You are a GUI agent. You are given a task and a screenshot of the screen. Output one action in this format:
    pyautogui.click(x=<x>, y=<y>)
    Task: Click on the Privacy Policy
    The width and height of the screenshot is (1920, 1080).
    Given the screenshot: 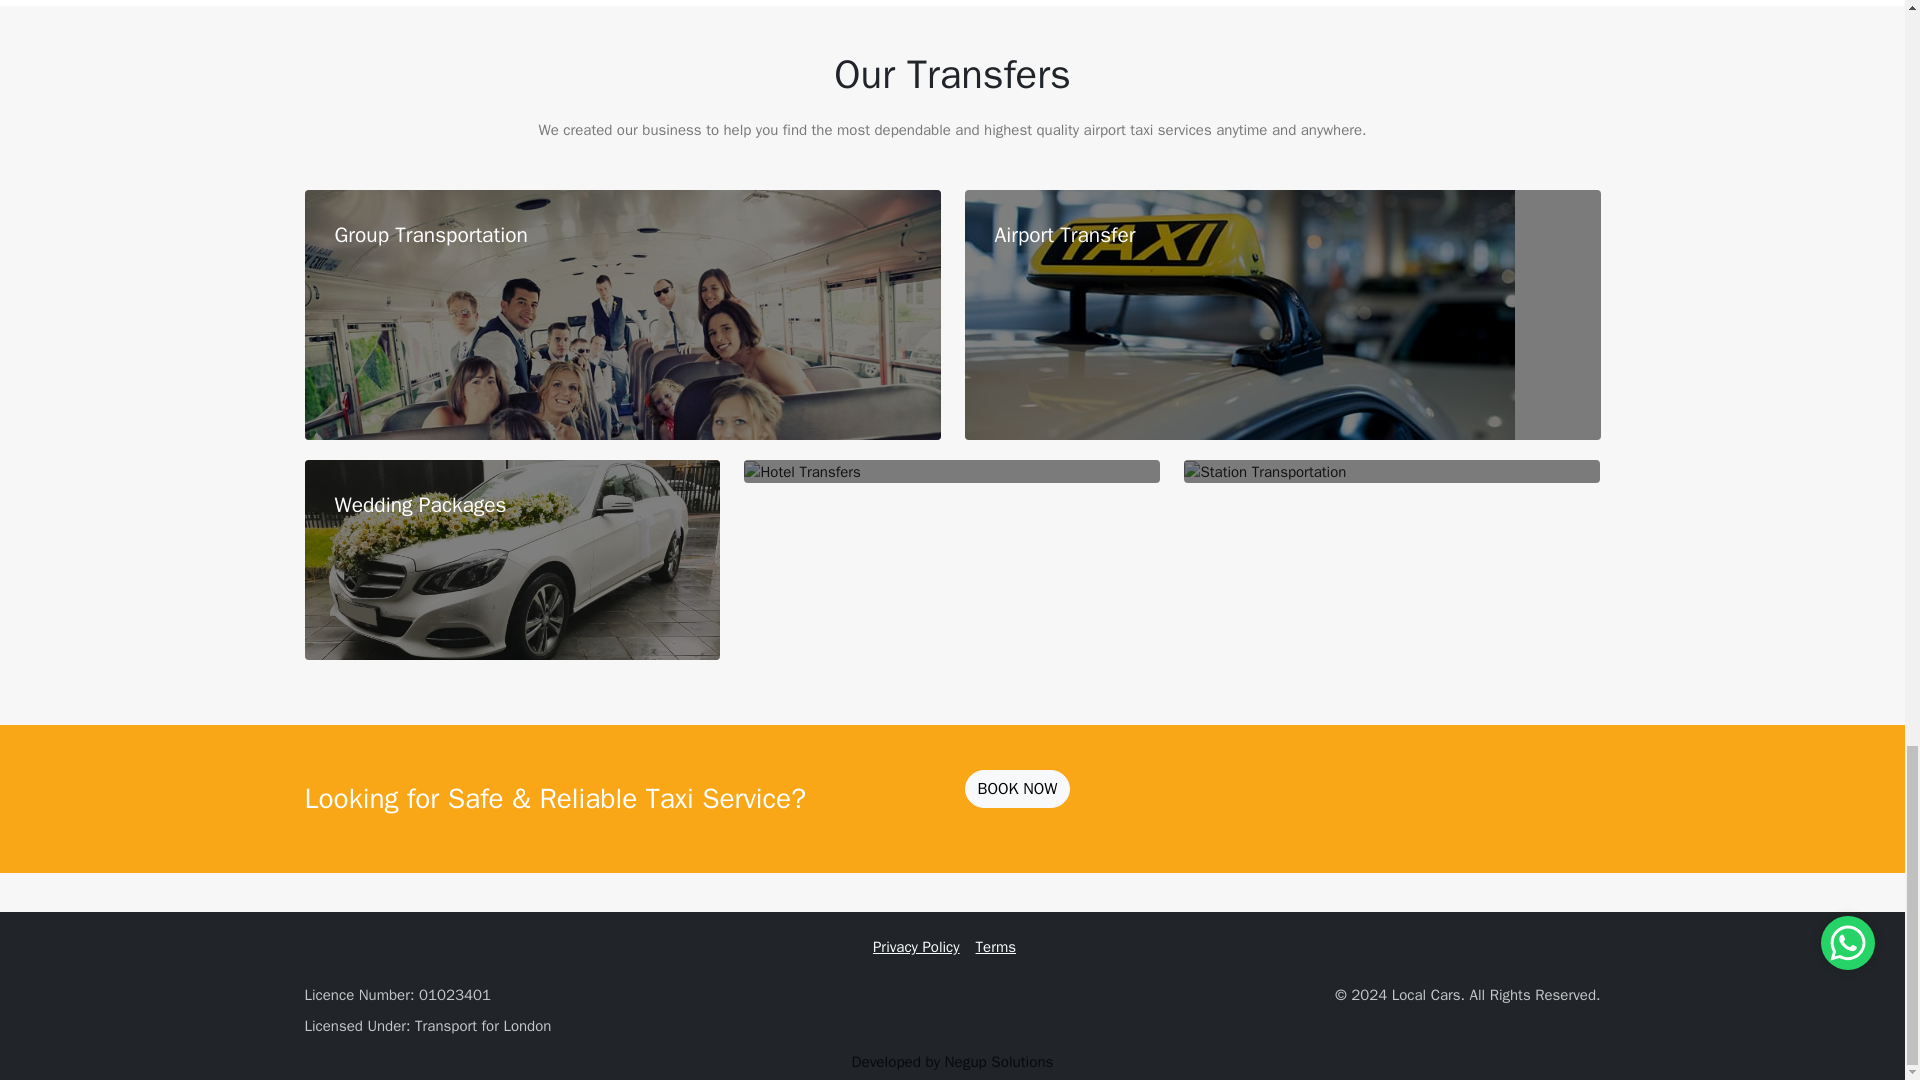 What is the action you would take?
    pyautogui.click(x=916, y=948)
    